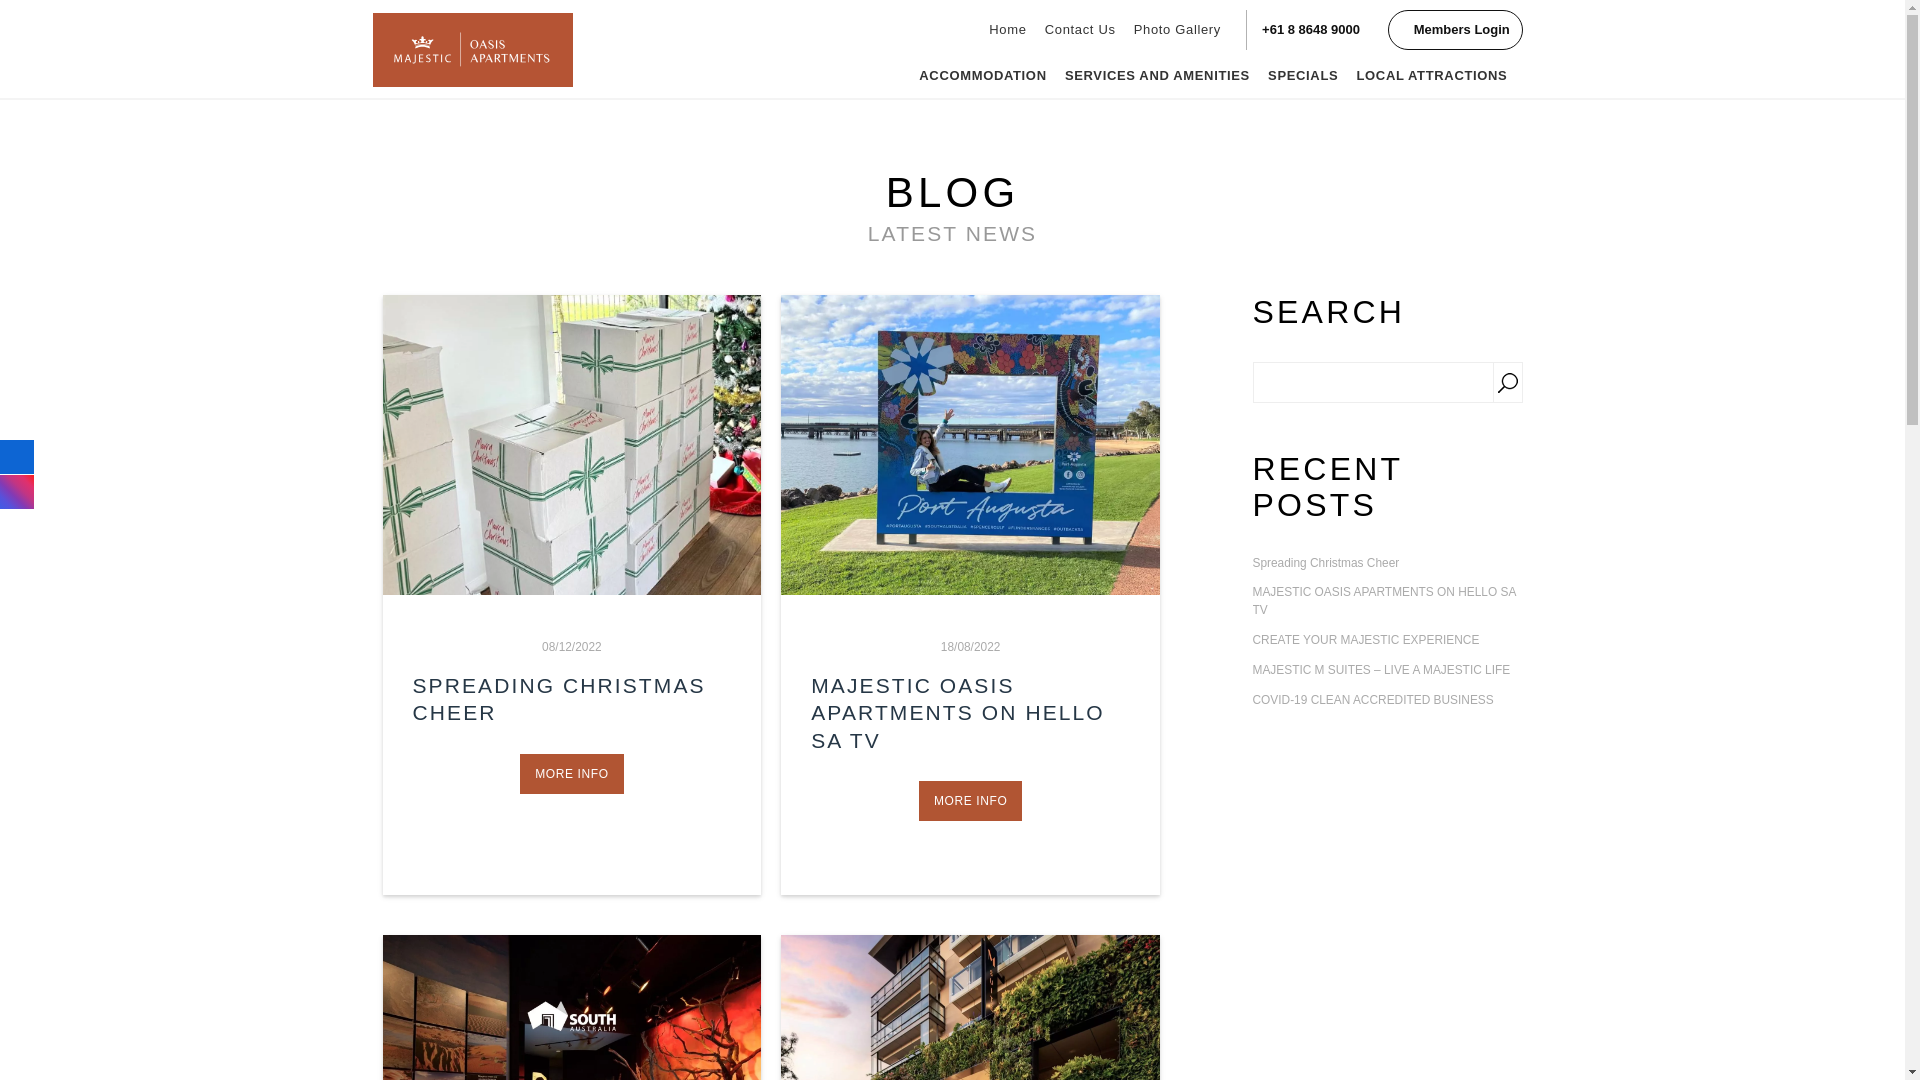 This screenshot has width=1920, height=1080. Describe the element at coordinates (1303, 76) in the screenshot. I see `SPECIALS` at that location.